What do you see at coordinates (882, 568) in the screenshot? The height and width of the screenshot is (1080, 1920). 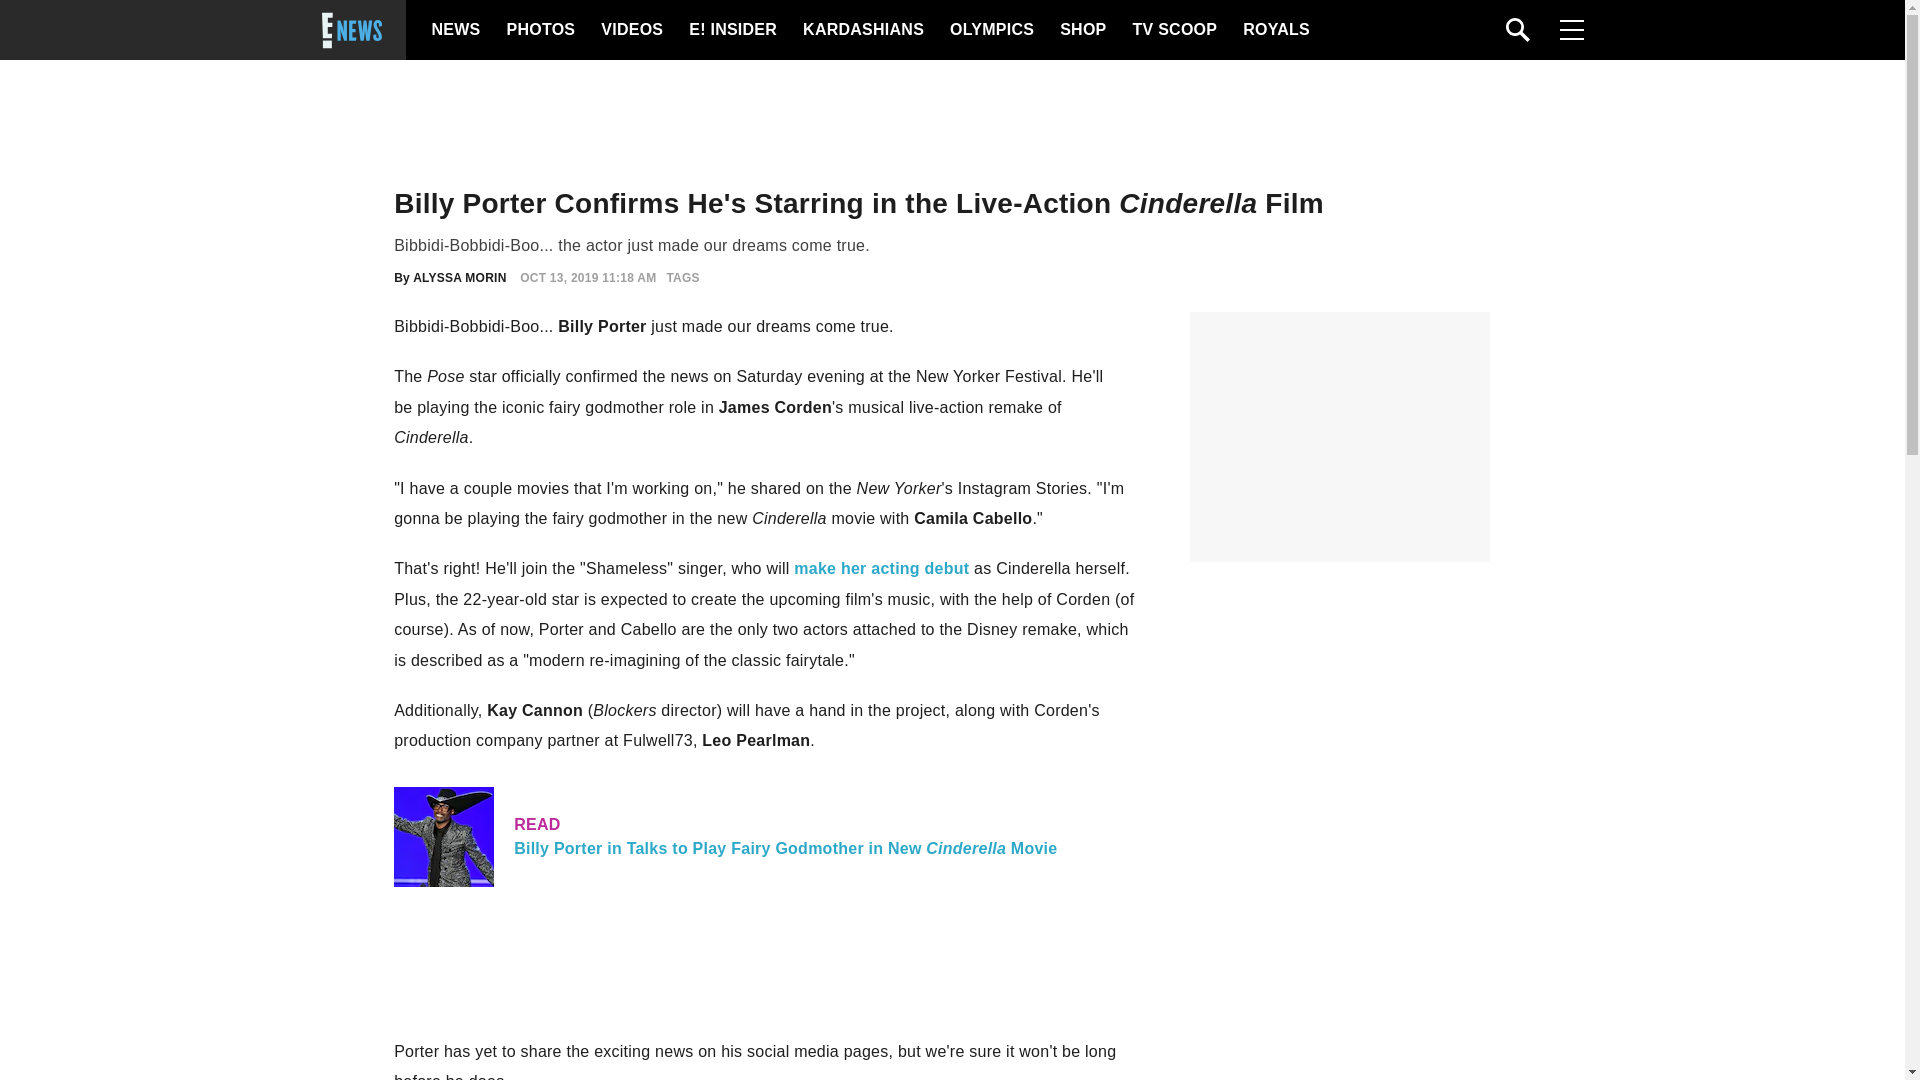 I see `make her acting debut` at bounding box center [882, 568].